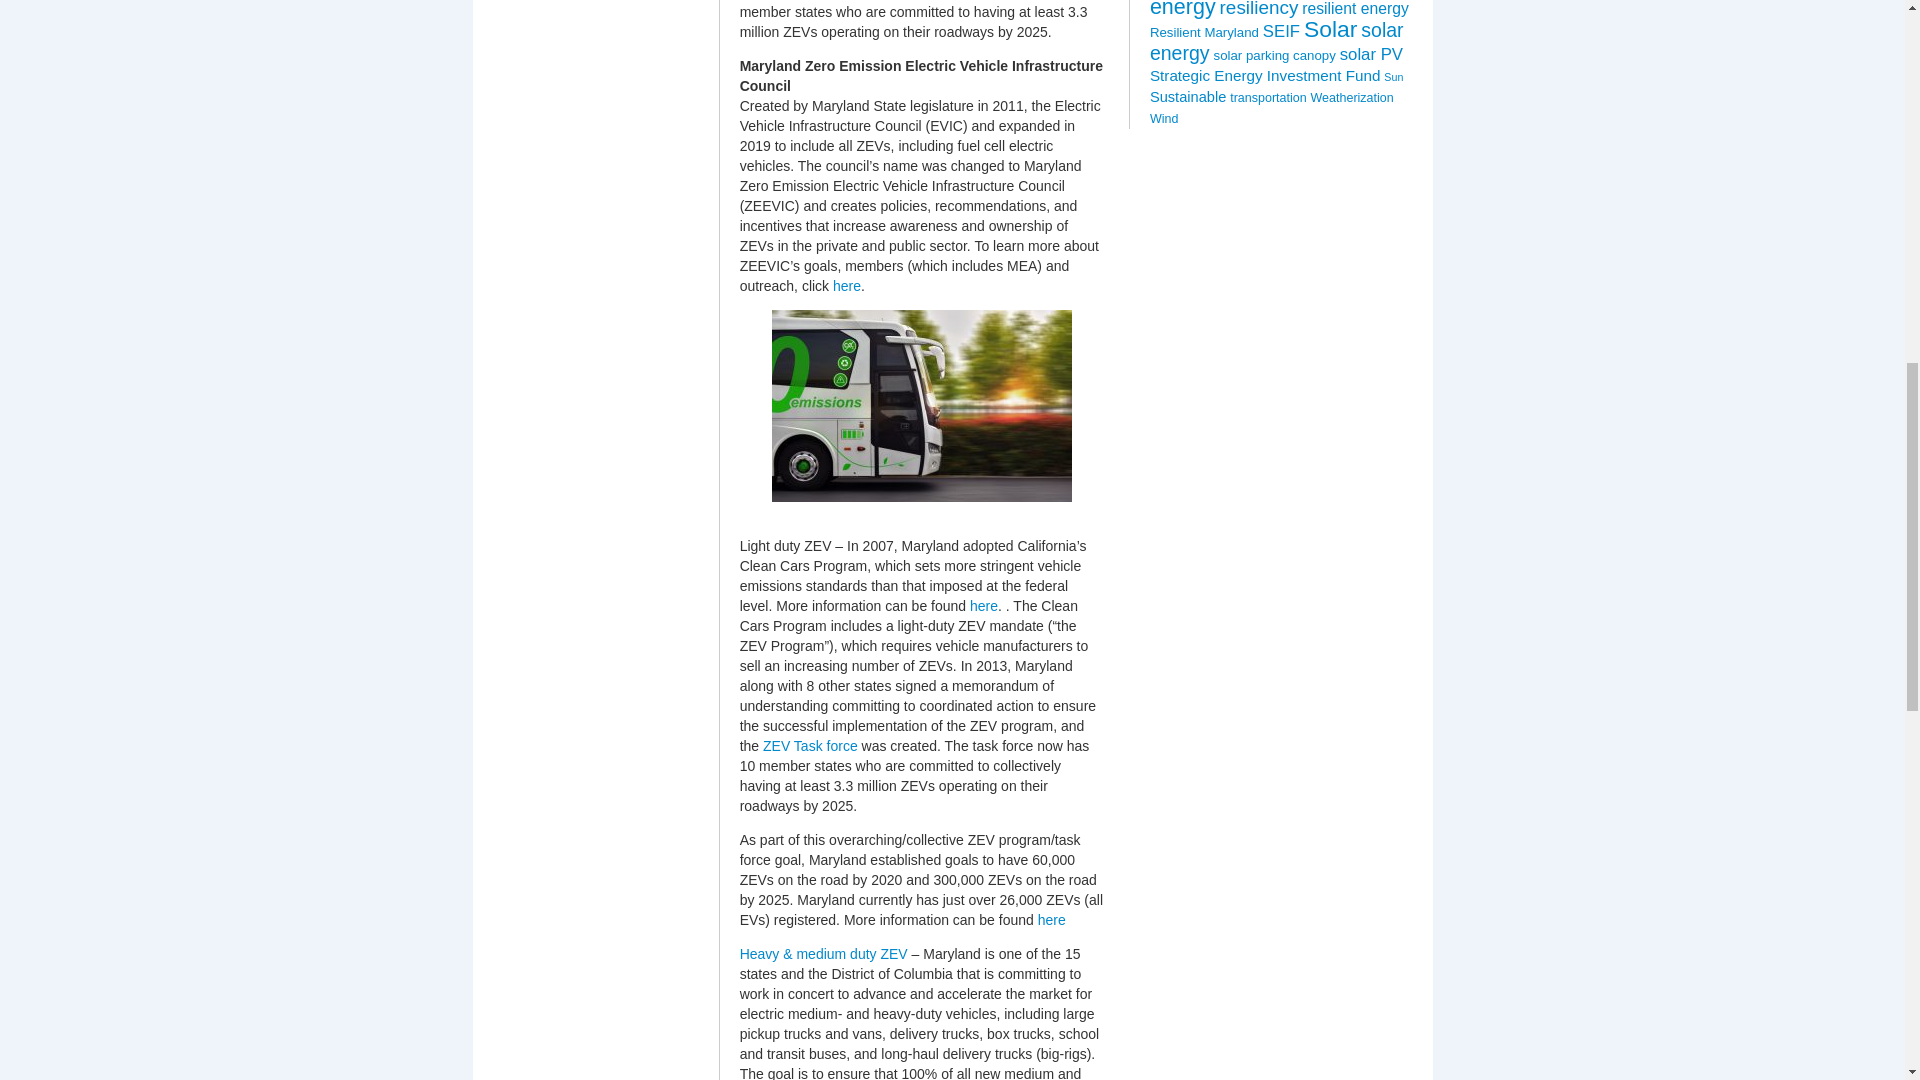 The height and width of the screenshot is (1080, 1920). Describe the element at coordinates (984, 606) in the screenshot. I see `here` at that location.